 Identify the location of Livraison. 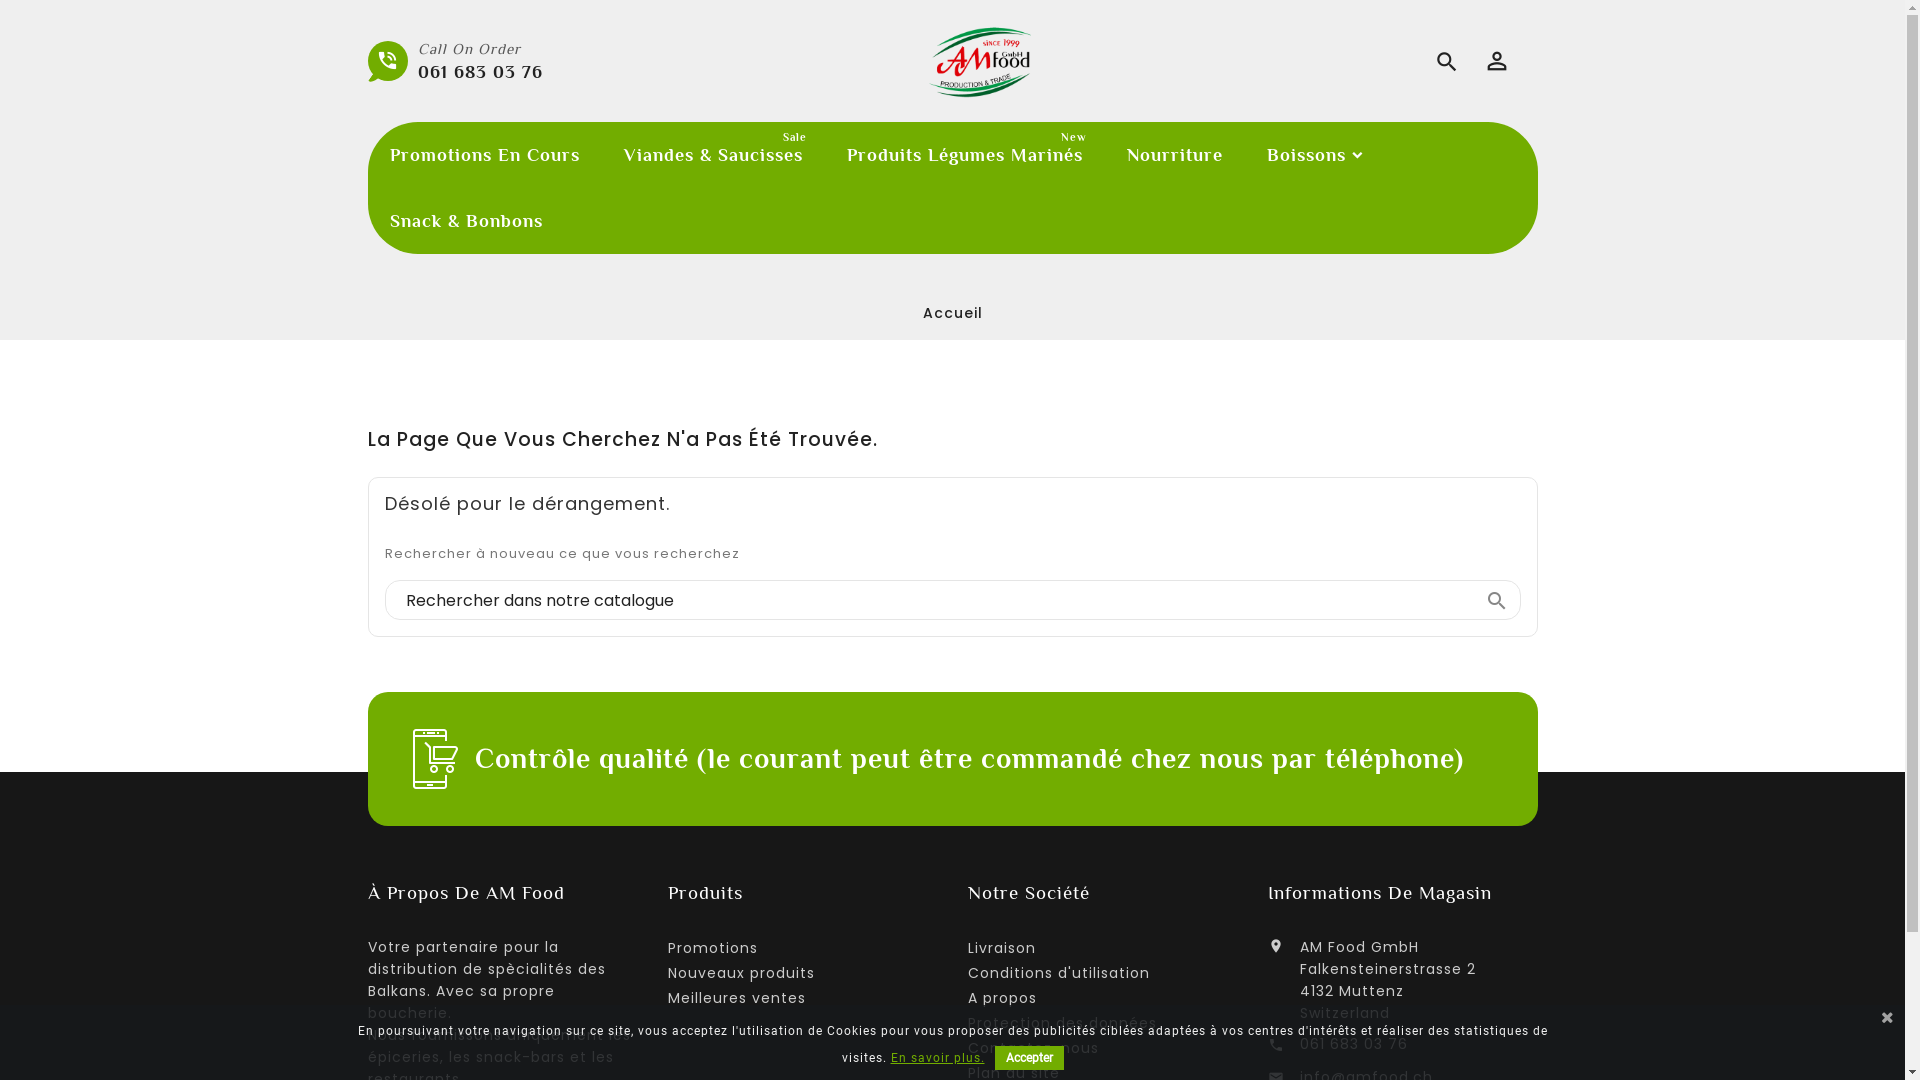
(1002, 948).